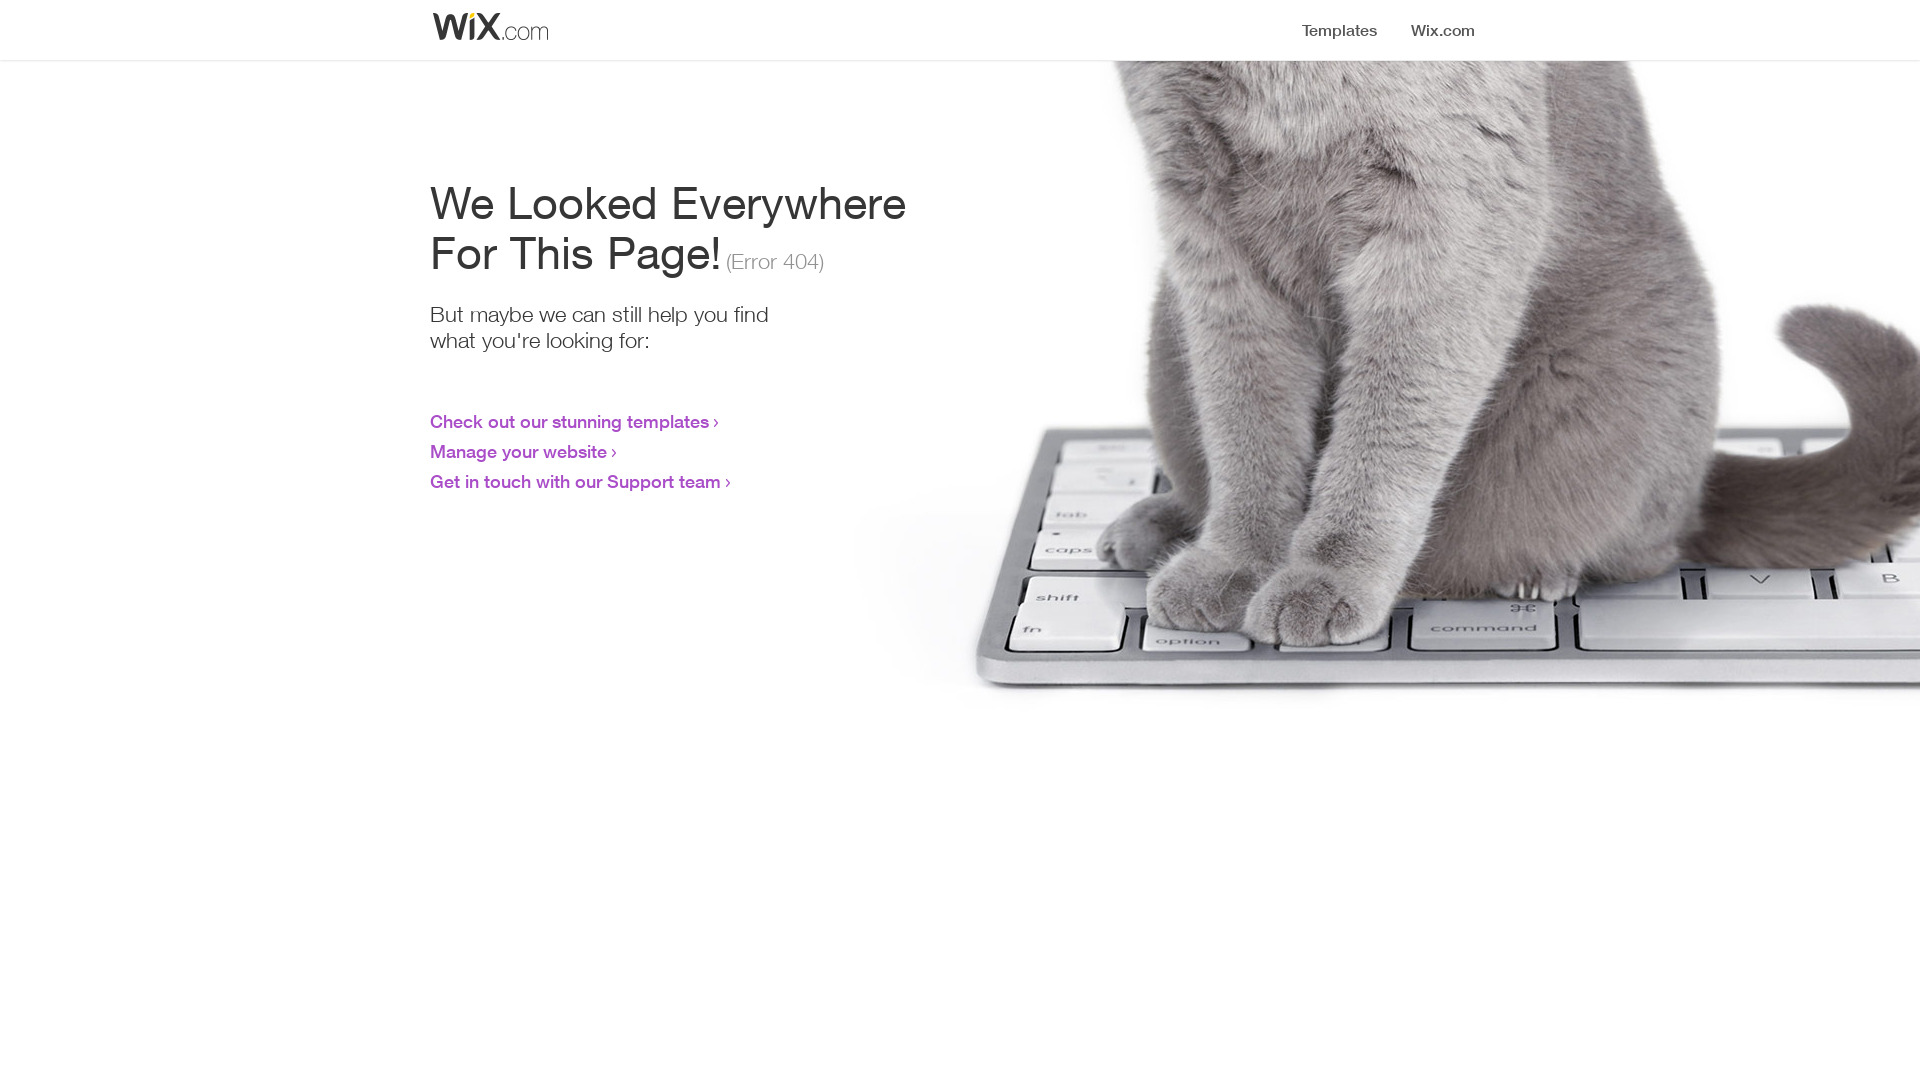 The width and height of the screenshot is (1920, 1080). I want to click on Manage your website, so click(518, 451).